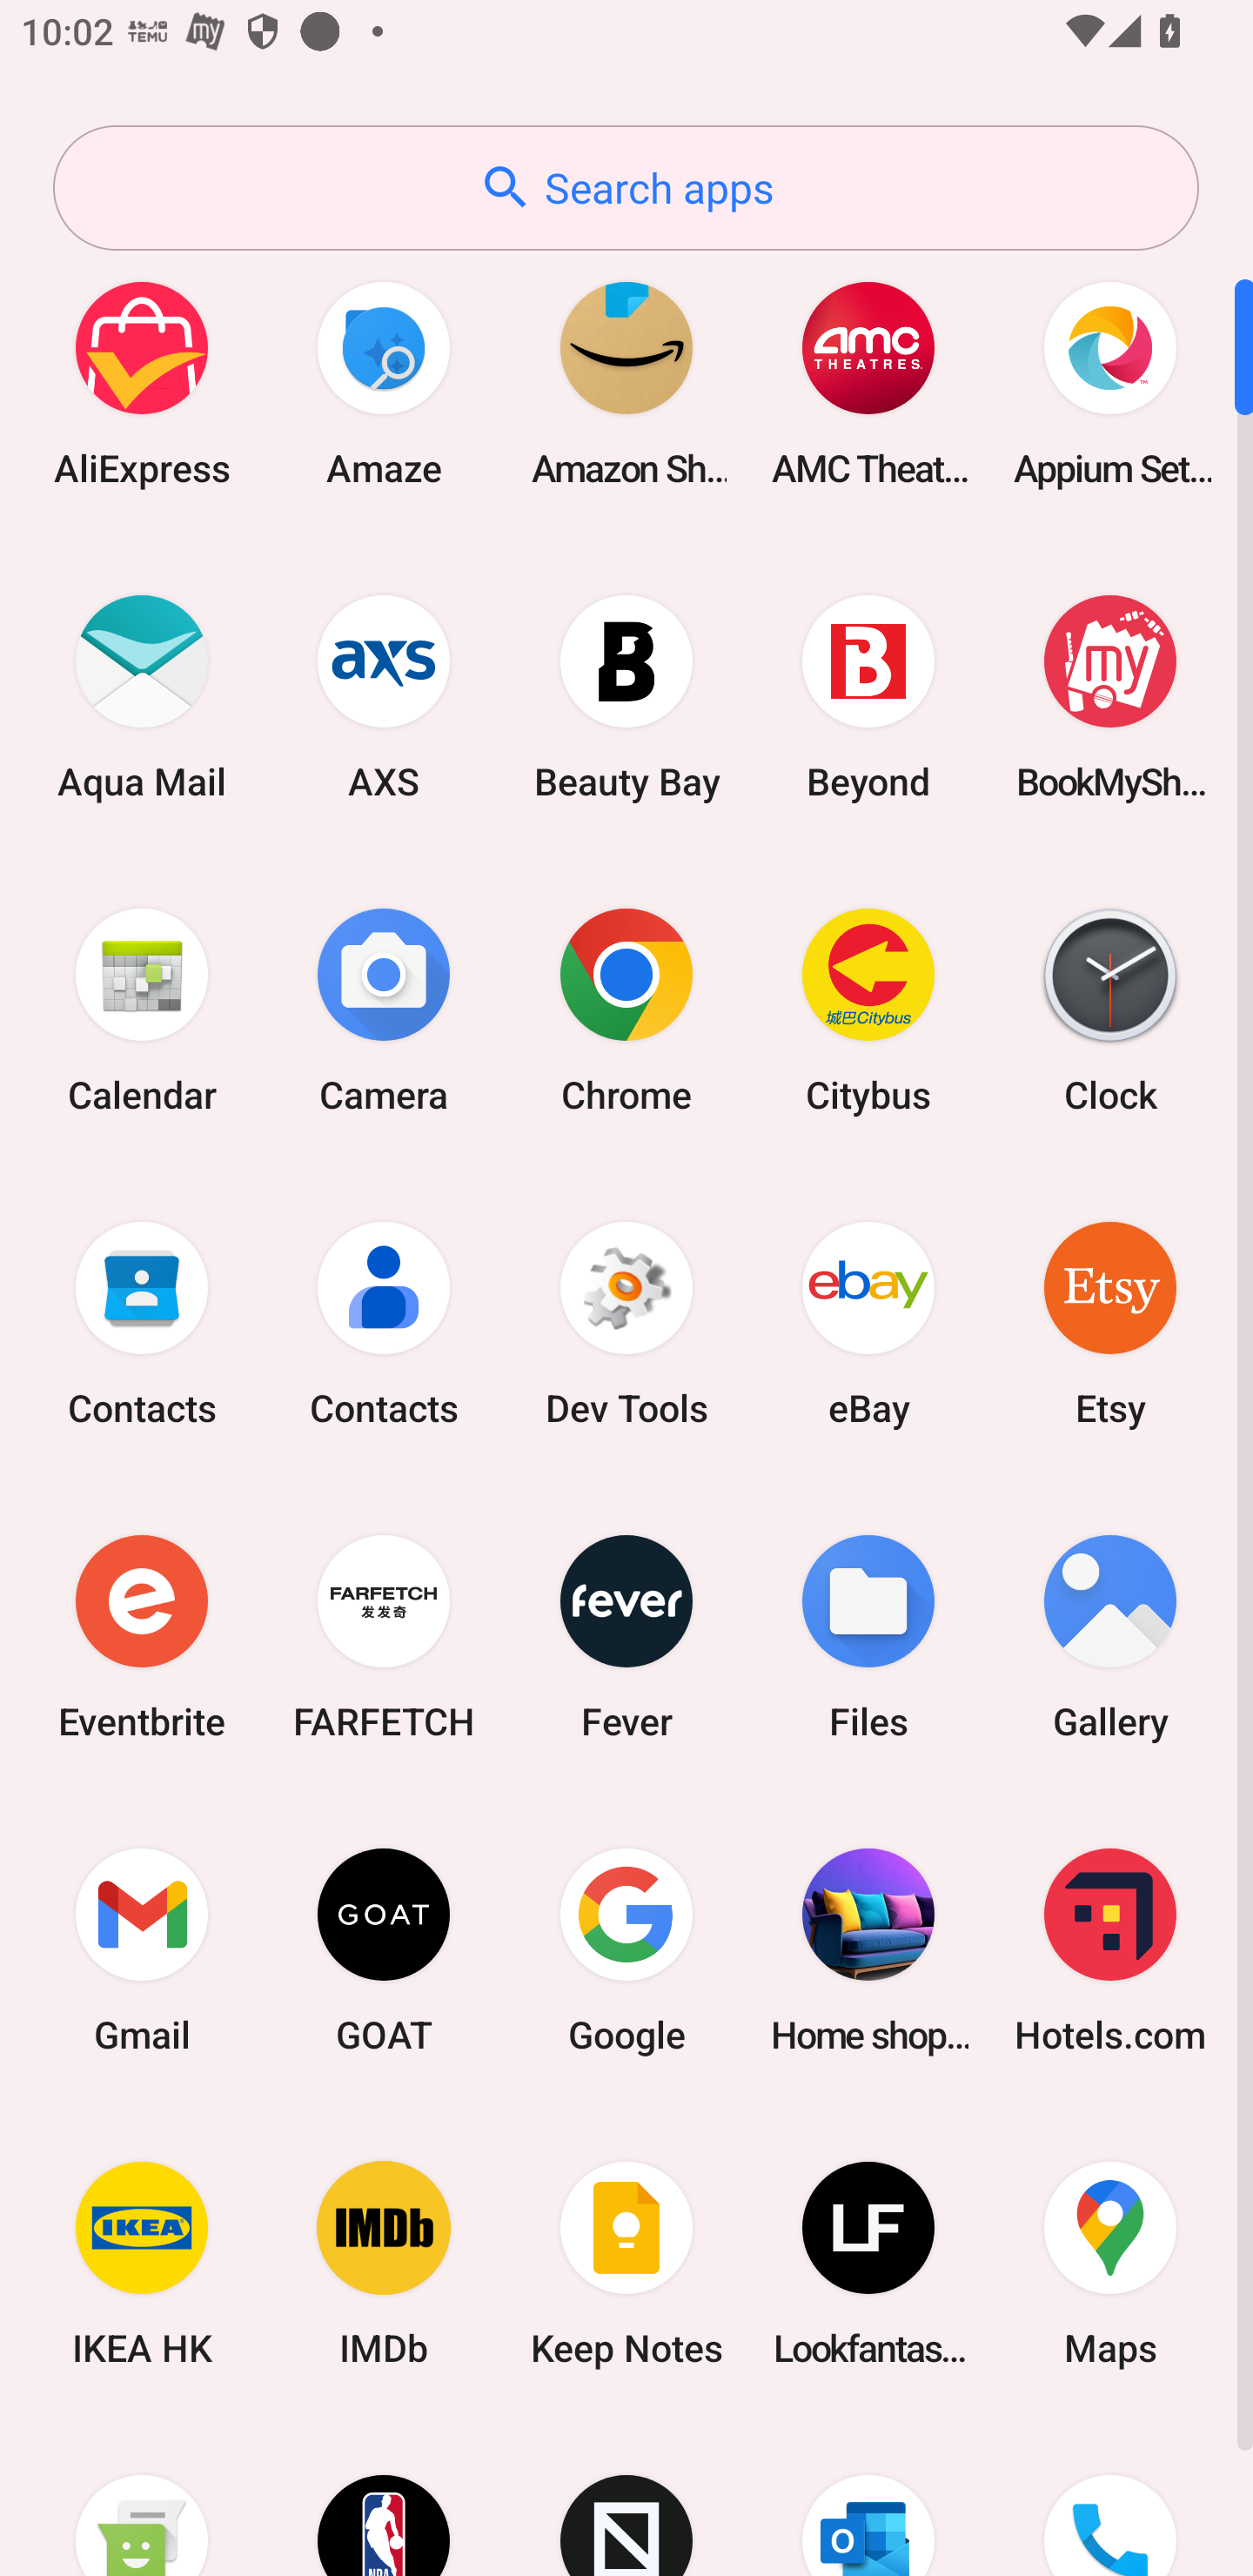 The height and width of the screenshot is (2576, 1253). Describe the element at coordinates (142, 1010) in the screenshot. I see `Calendar` at that location.